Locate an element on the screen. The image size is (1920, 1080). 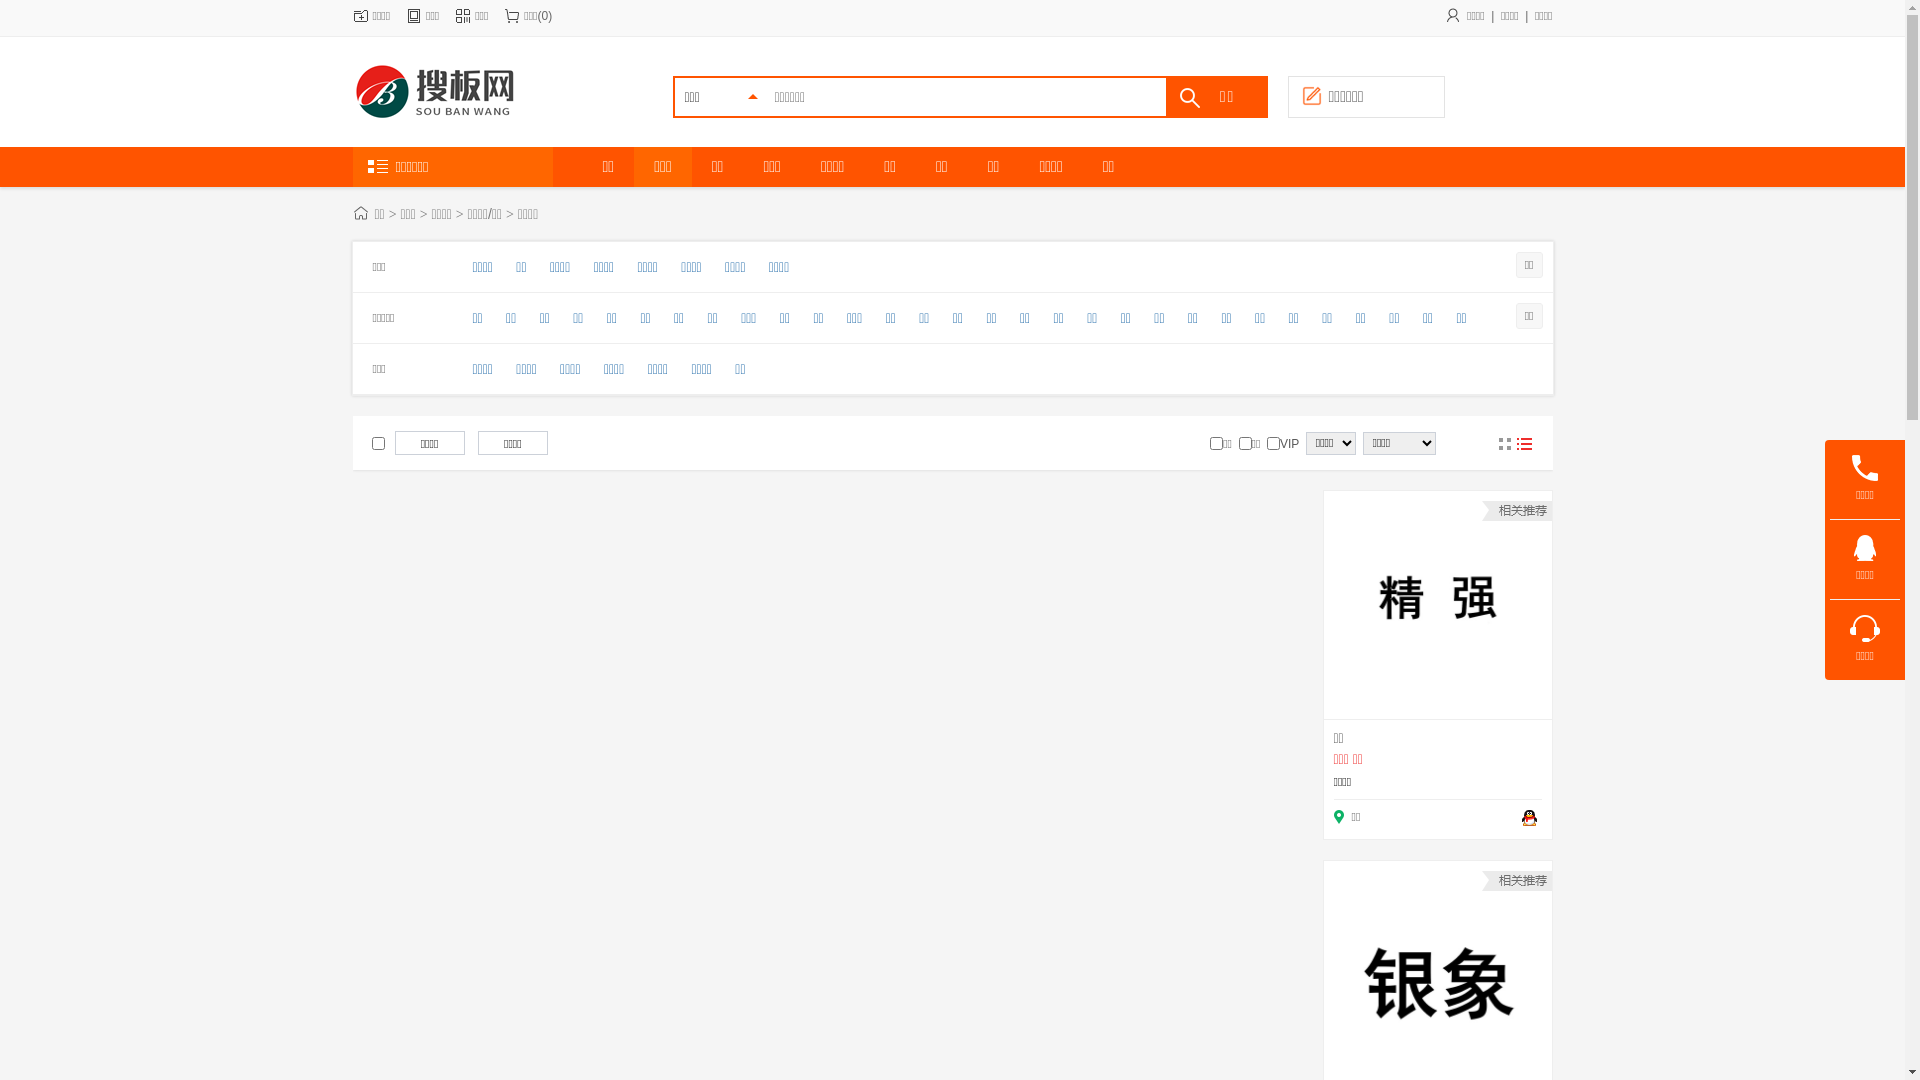
on is located at coordinates (1246, 444).